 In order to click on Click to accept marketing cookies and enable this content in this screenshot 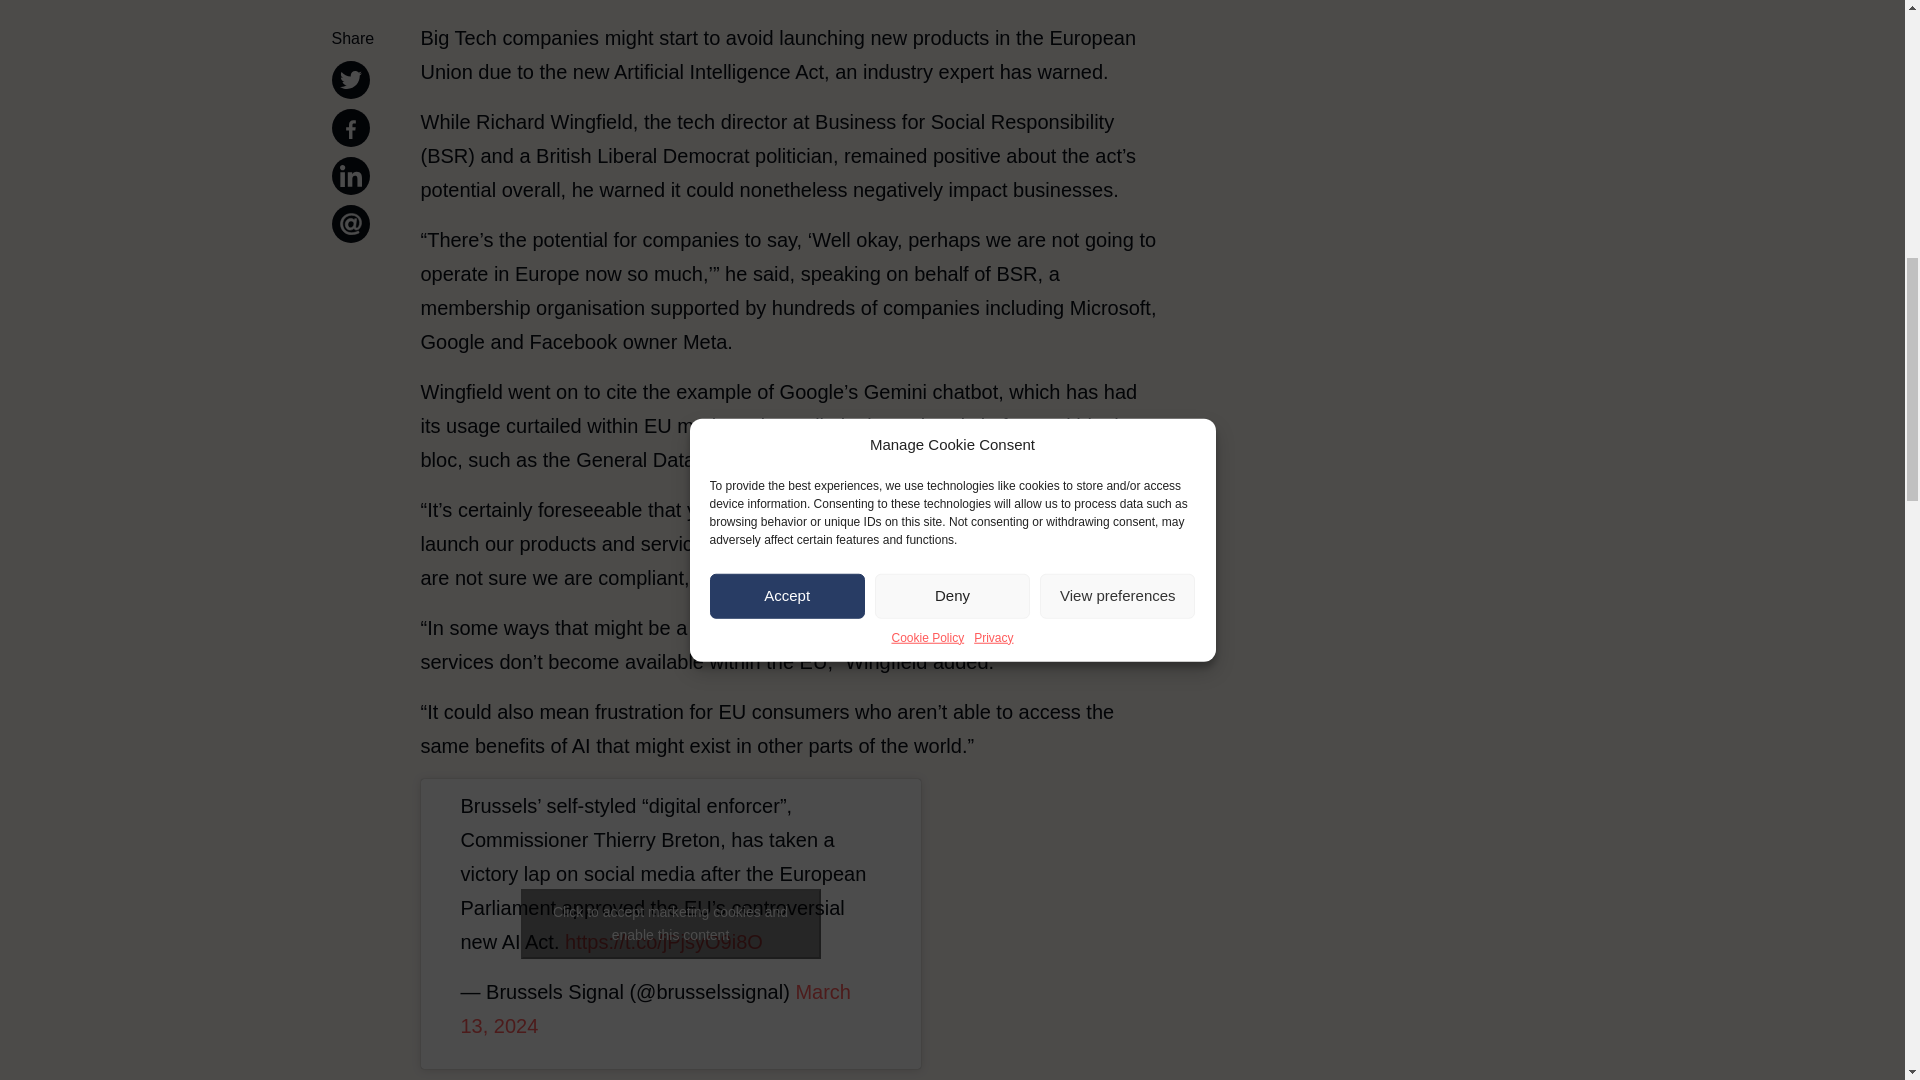, I will do `click(670, 924)`.